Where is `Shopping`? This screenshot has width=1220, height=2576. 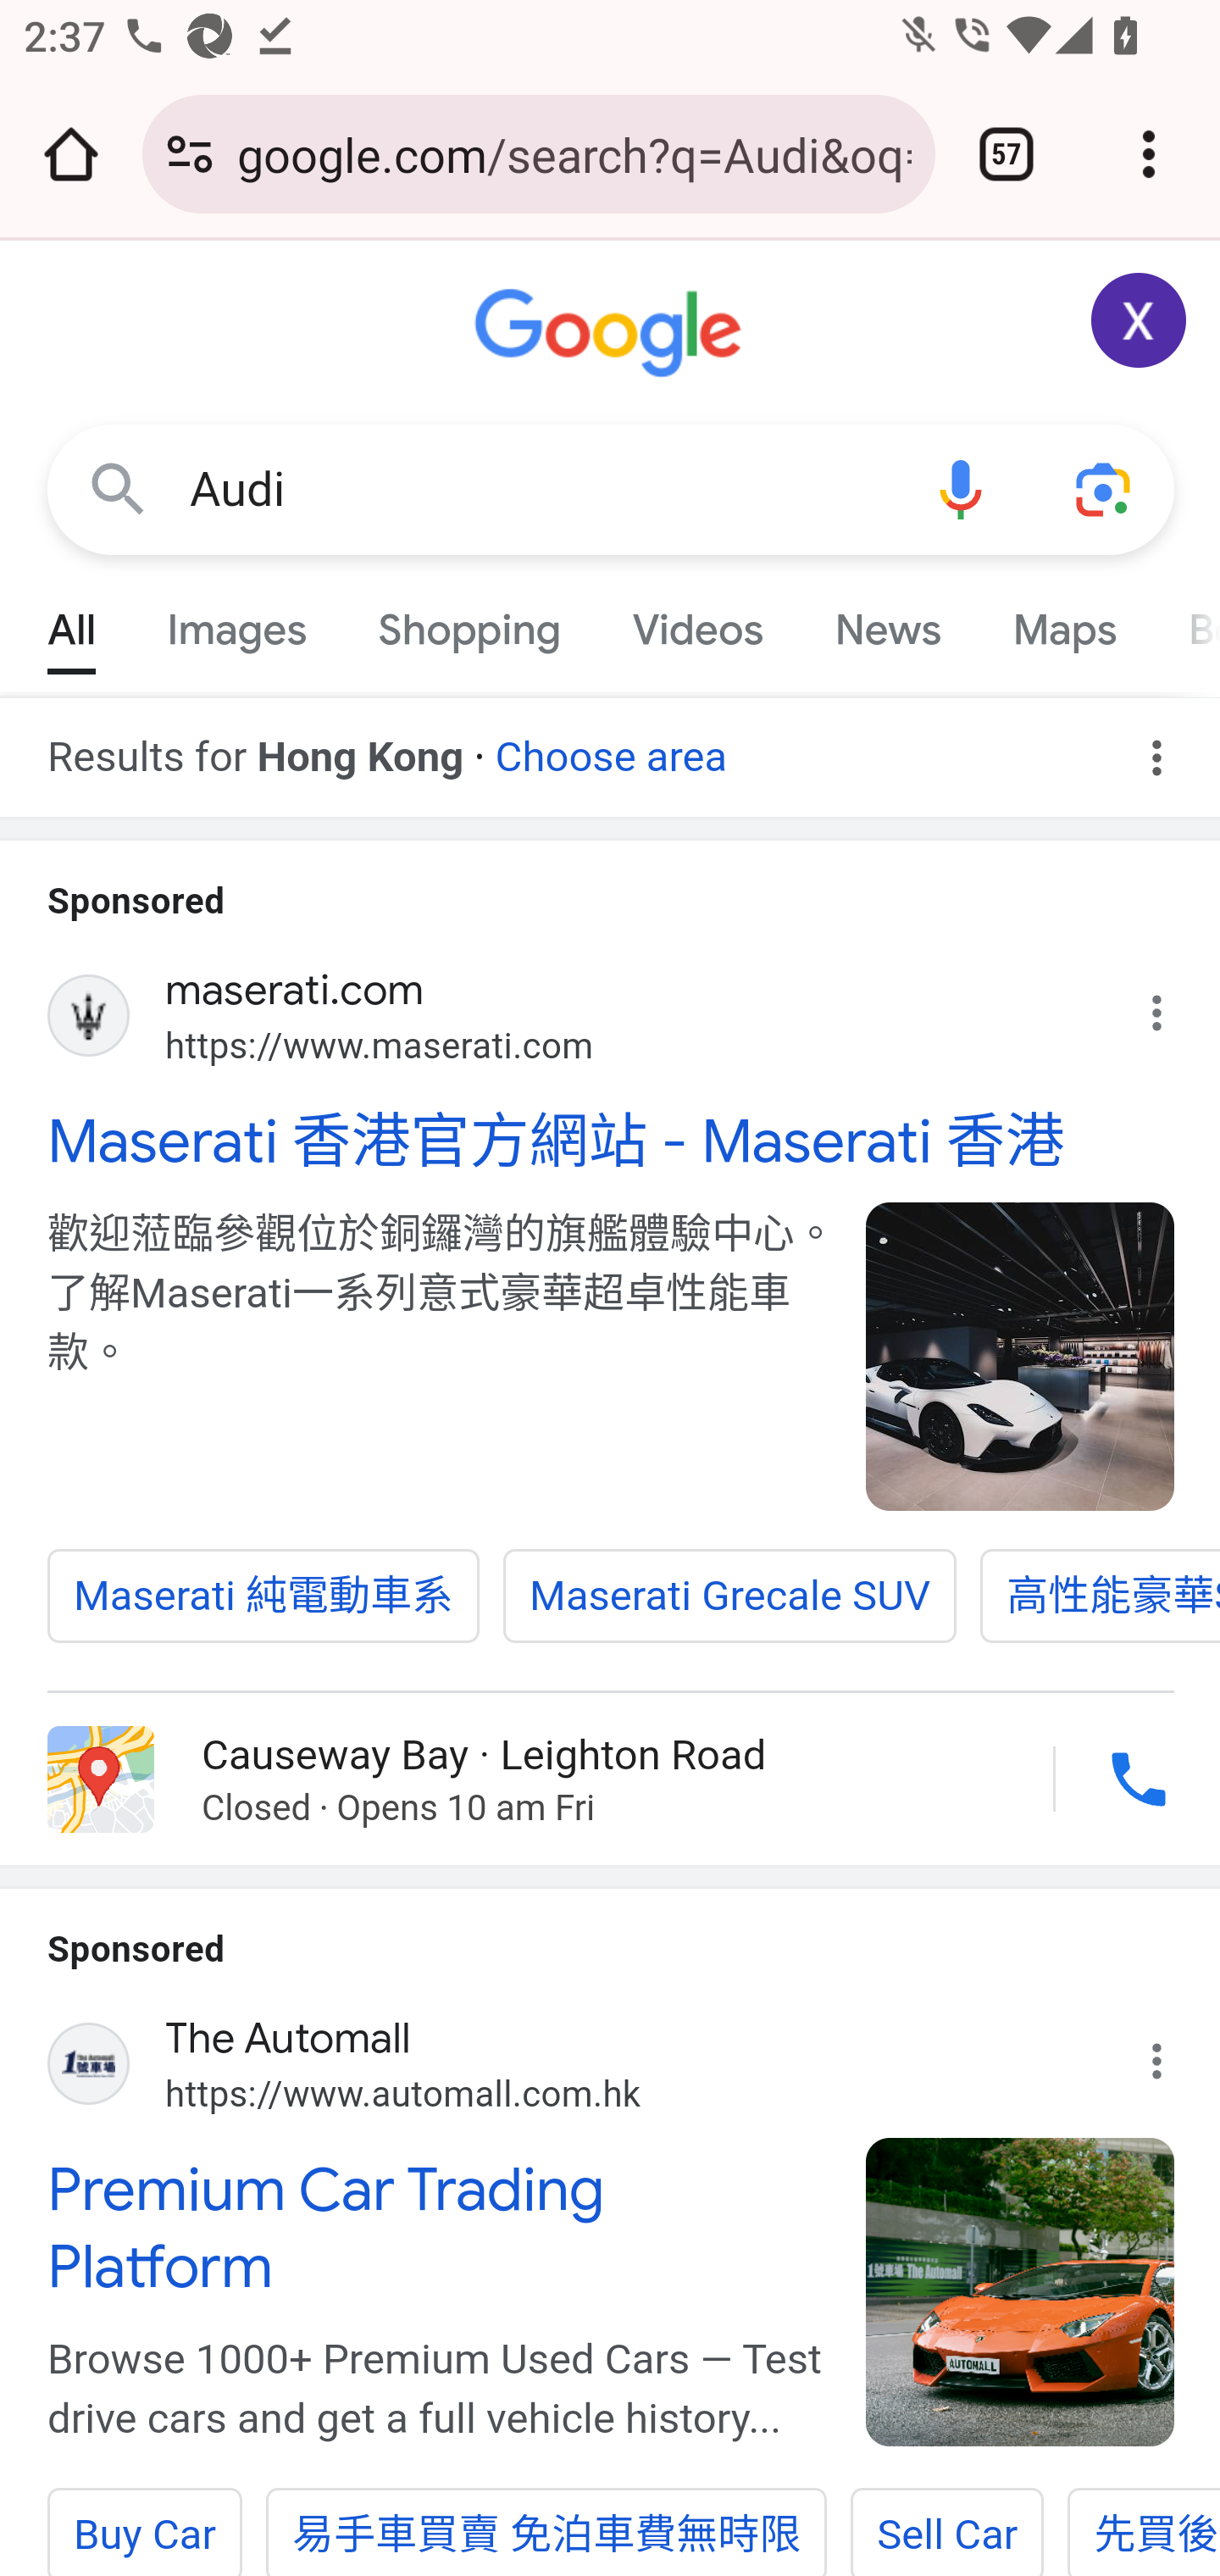
Shopping is located at coordinates (469, 622).